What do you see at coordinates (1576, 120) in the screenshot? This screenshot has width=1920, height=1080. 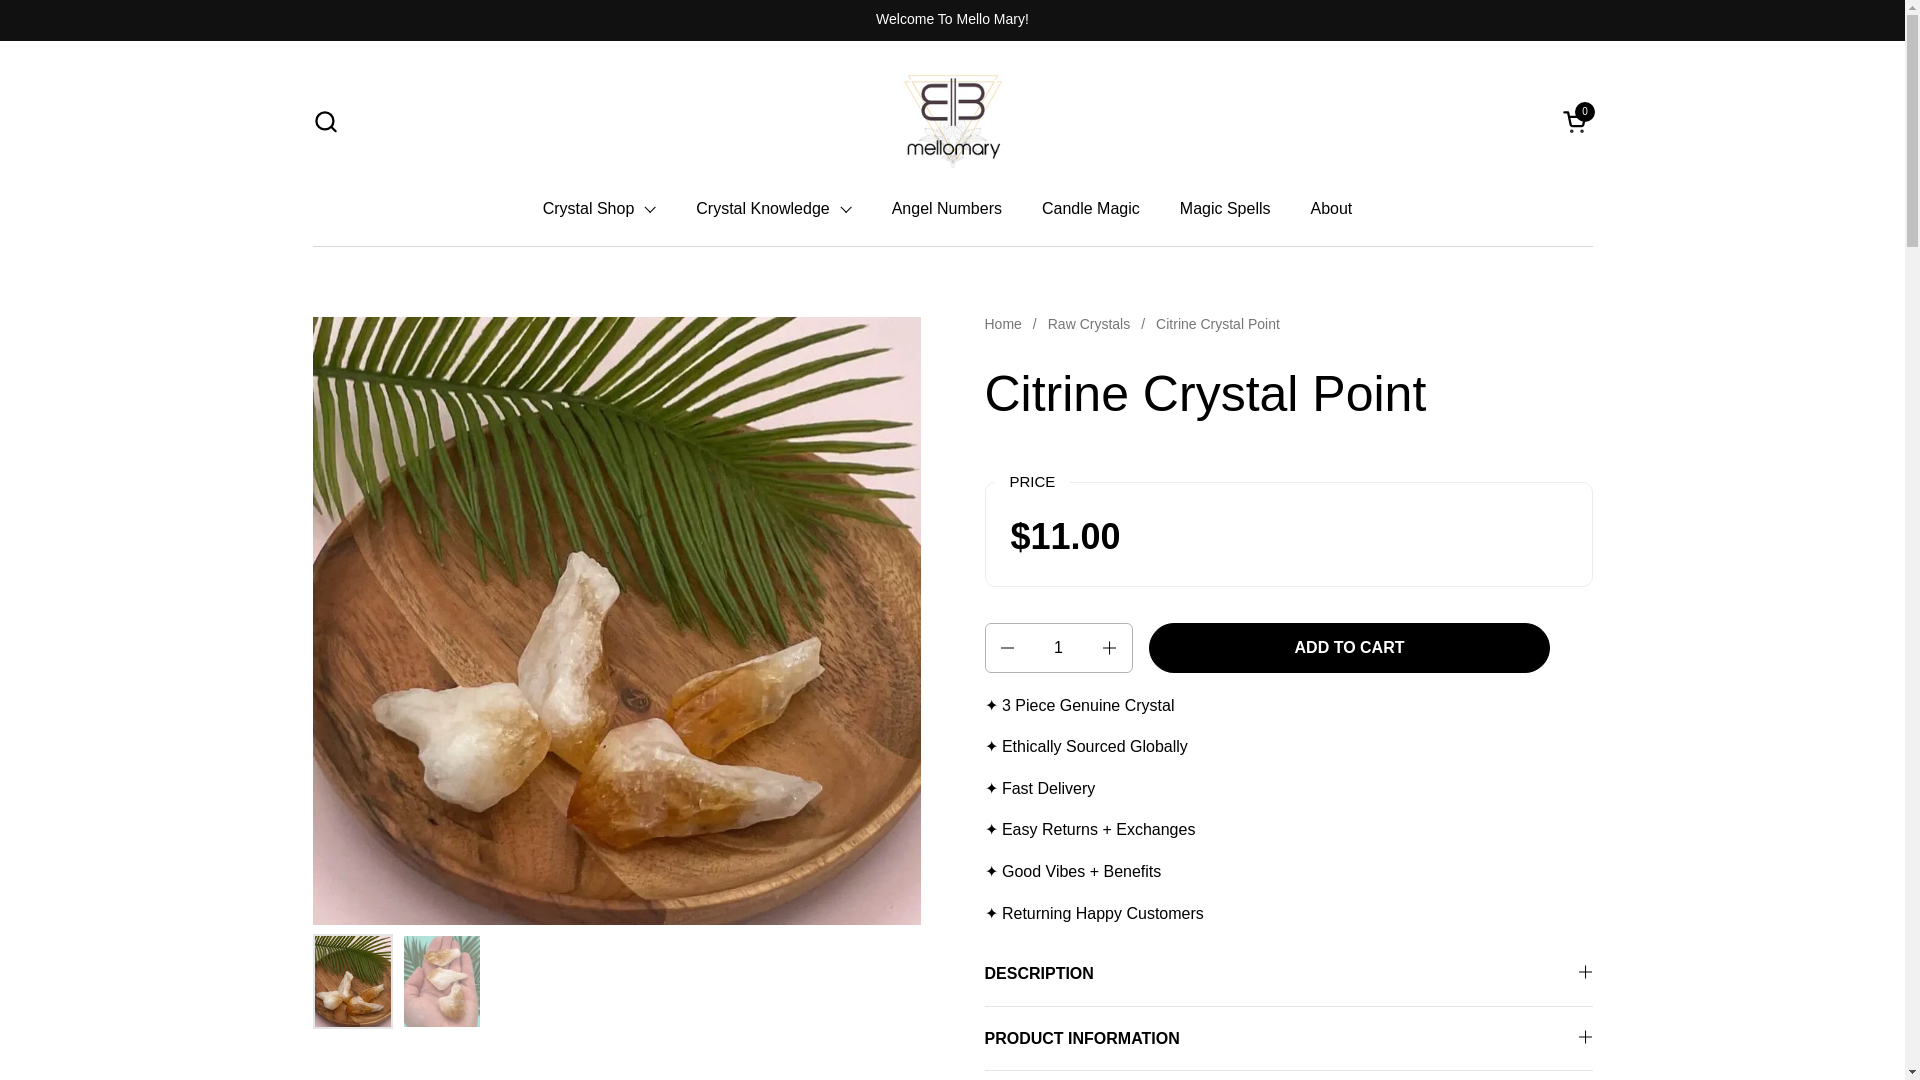 I see `Open cart` at bounding box center [1576, 120].